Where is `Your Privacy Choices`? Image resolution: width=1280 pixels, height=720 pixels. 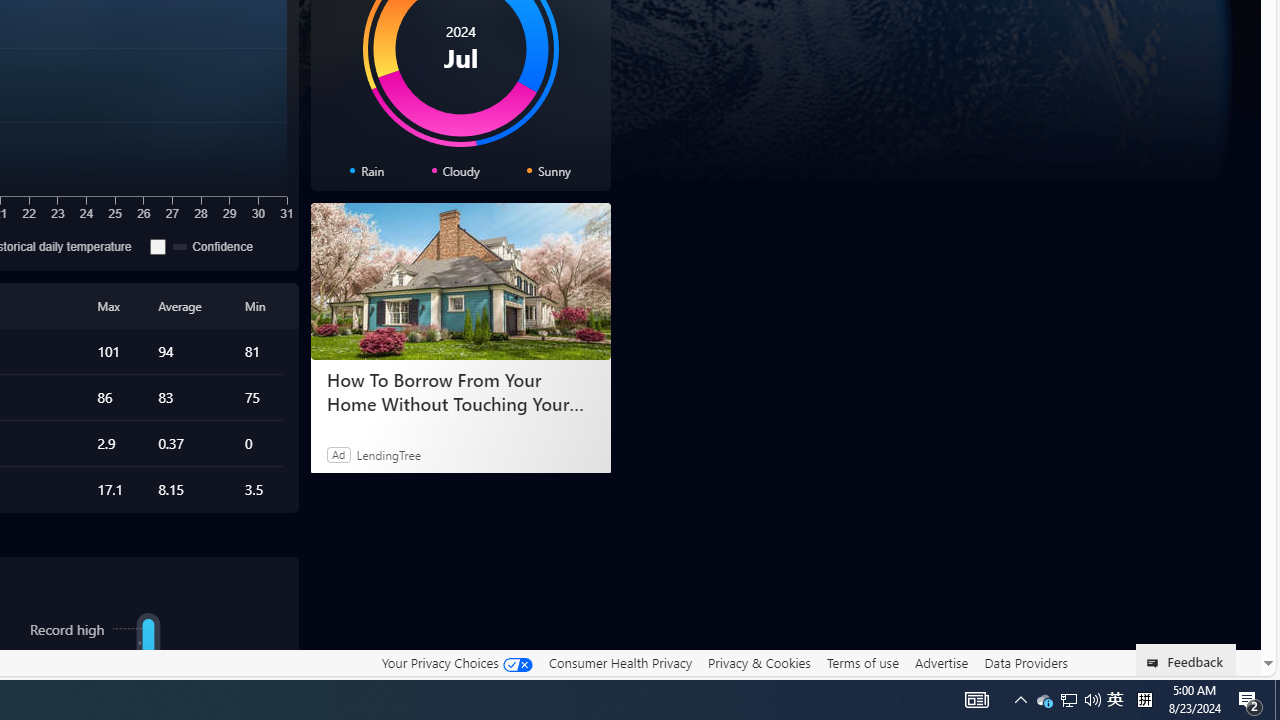 Your Privacy Choices is located at coordinates (456, 663).